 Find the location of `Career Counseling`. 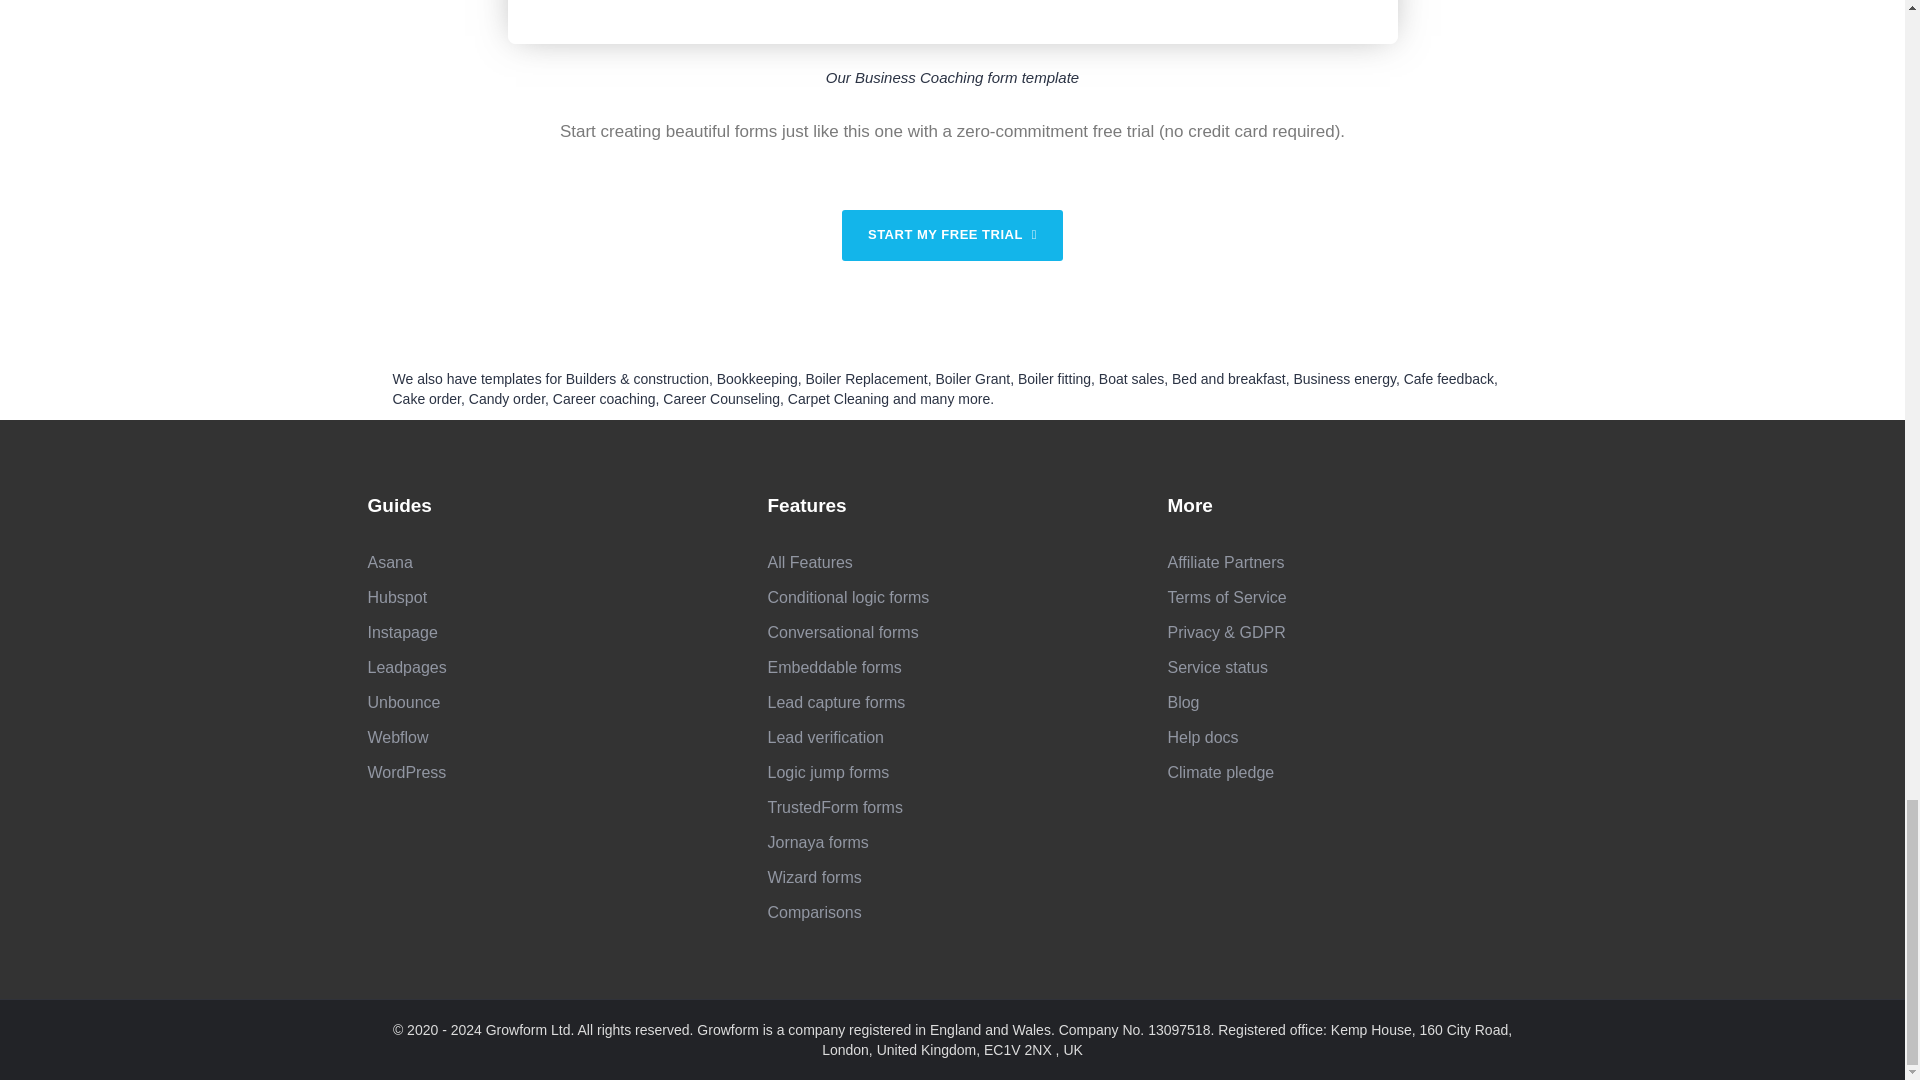

Career Counseling is located at coordinates (720, 398).